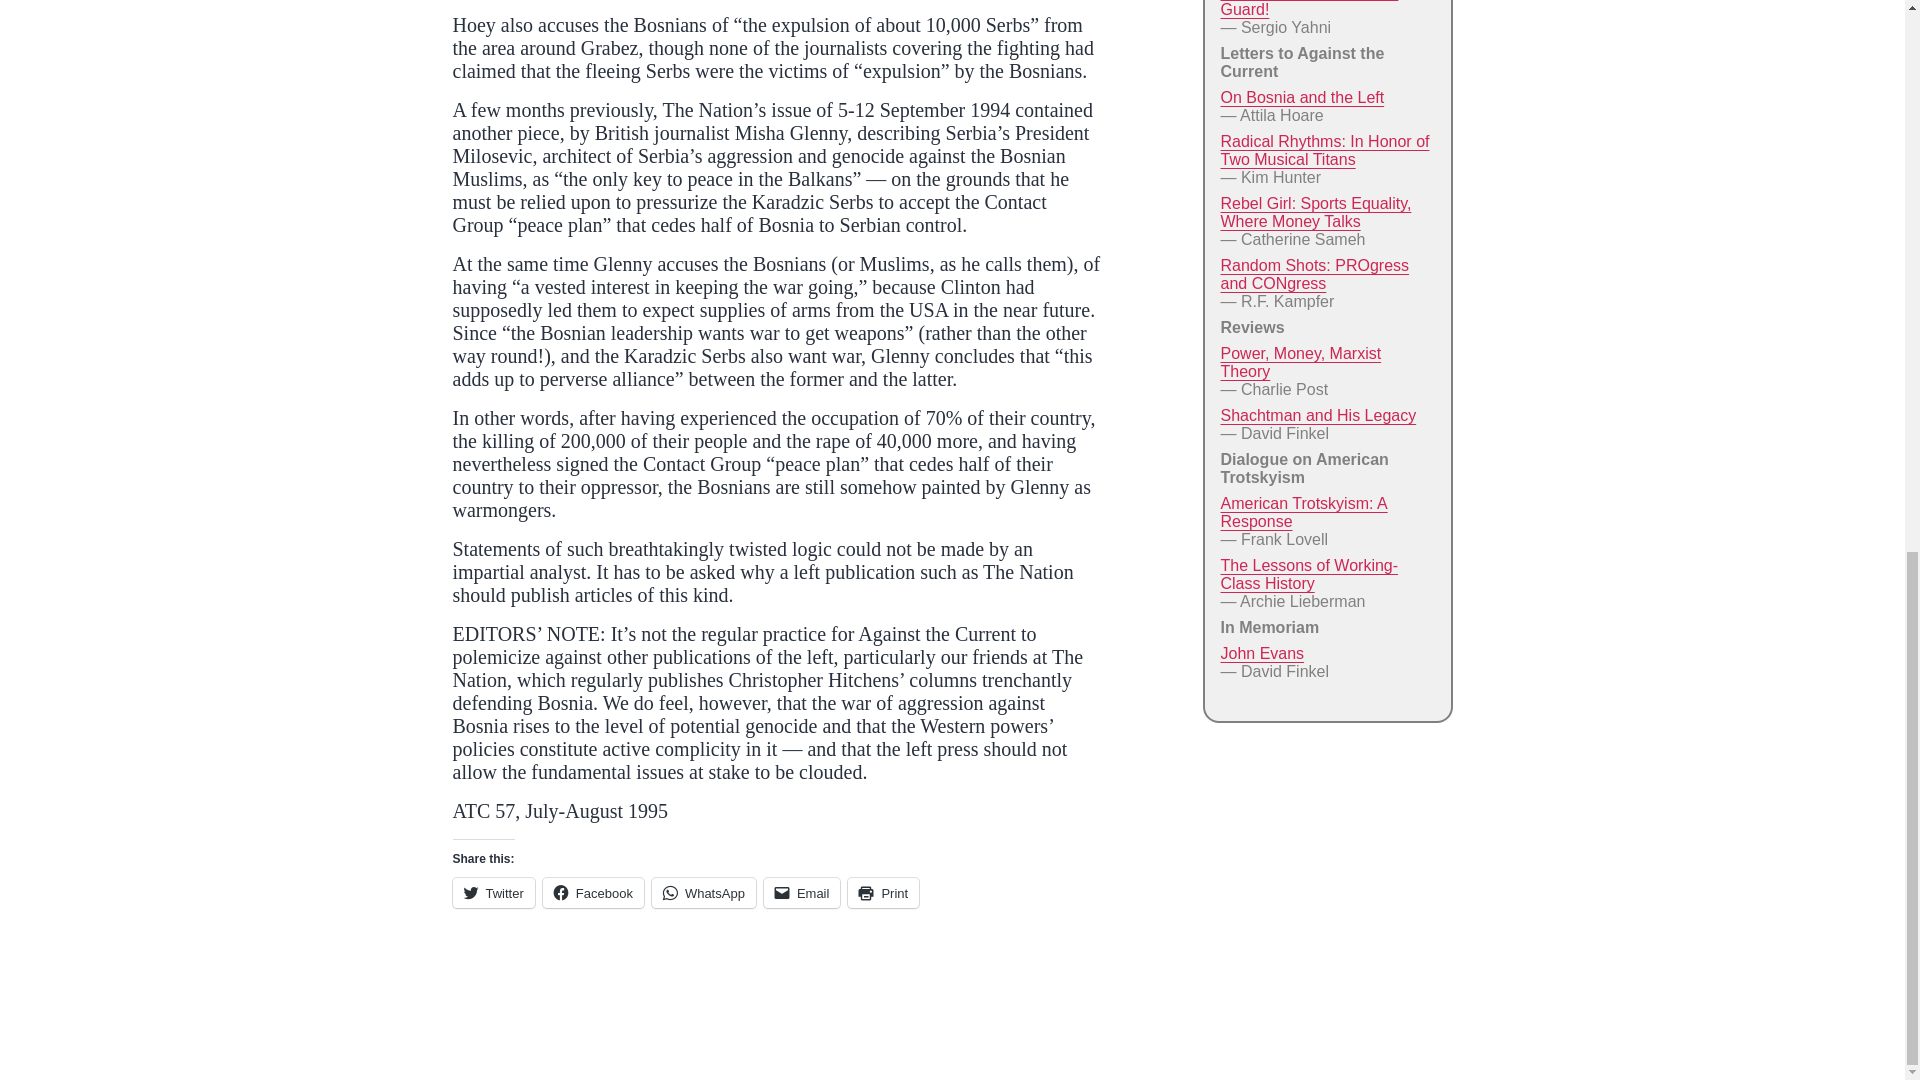  What do you see at coordinates (593, 893) in the screenshot?
I see `Click to share on Facebook` at bounding box center [593, 893].